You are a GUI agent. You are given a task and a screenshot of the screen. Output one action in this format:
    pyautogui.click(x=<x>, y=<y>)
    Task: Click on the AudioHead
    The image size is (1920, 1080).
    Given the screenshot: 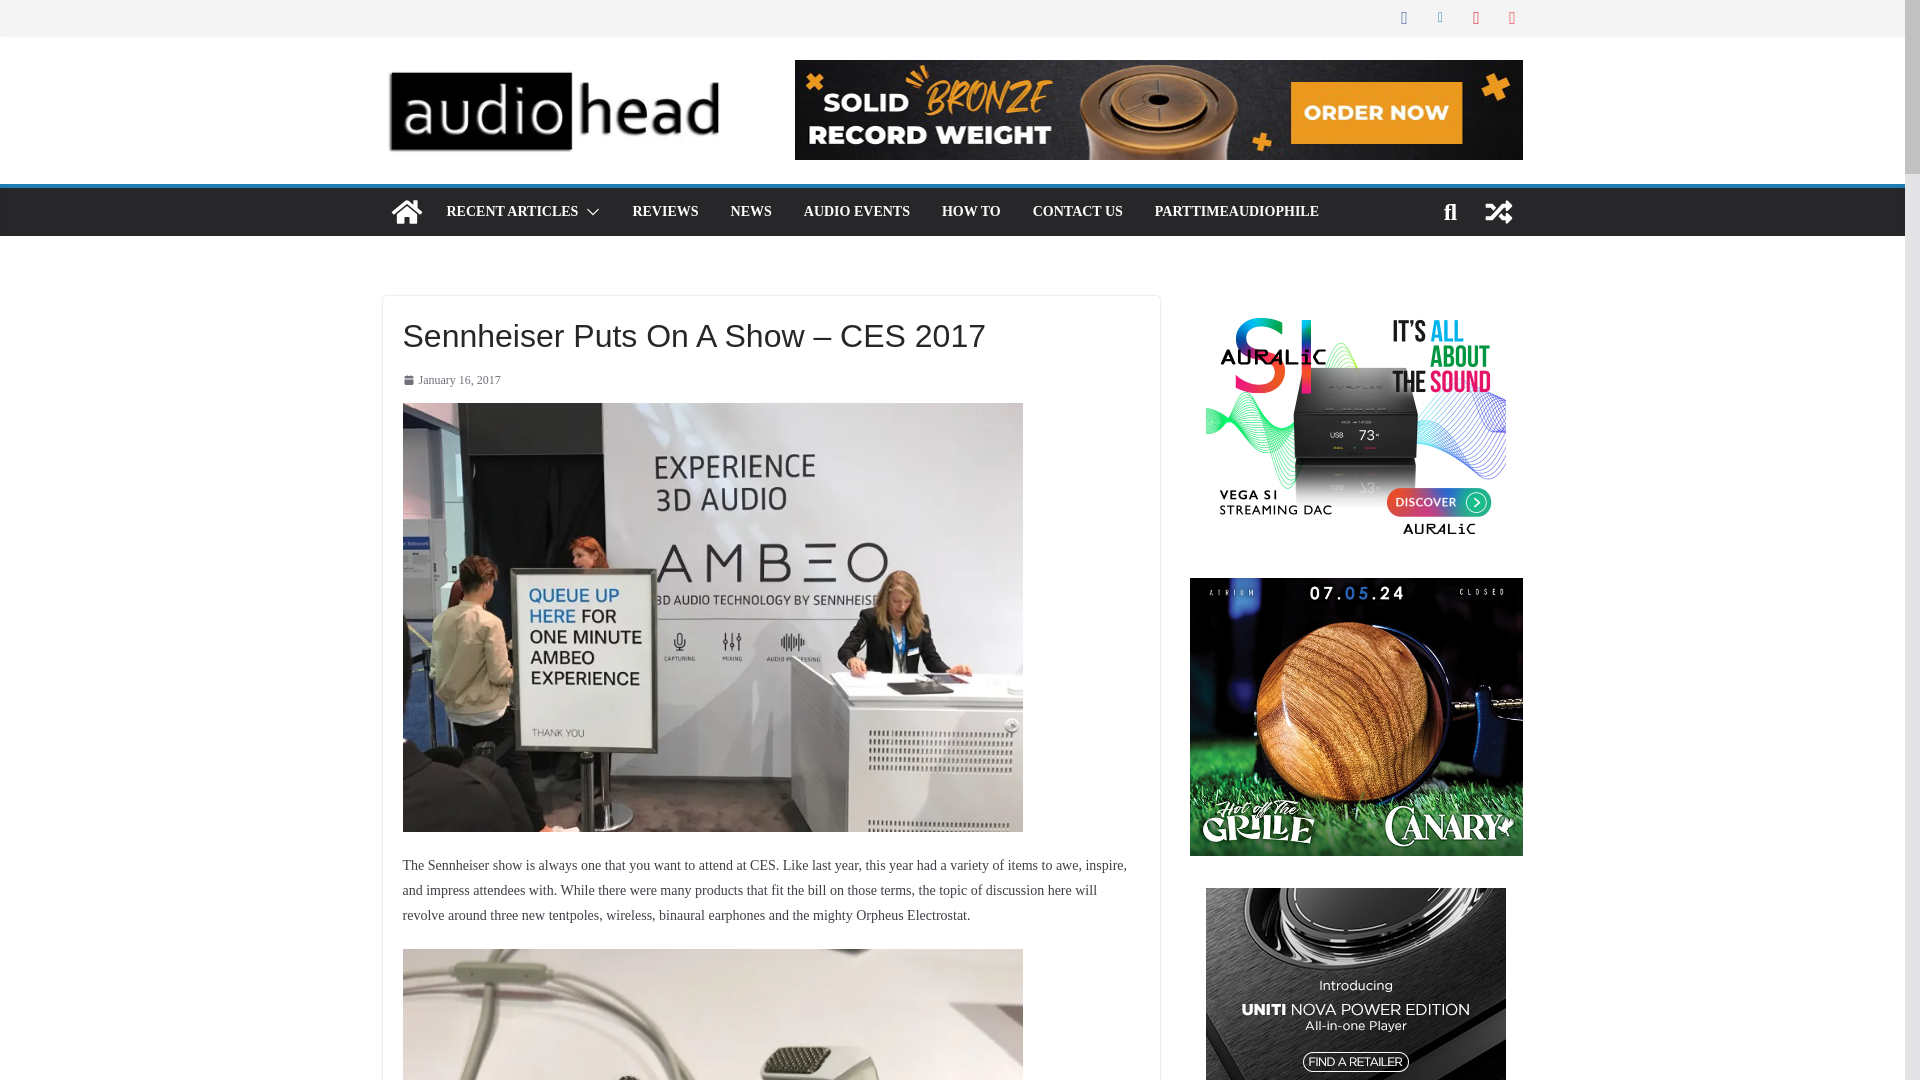 What is the action you would take?
    pyautogui.click(x=406, y=212)
    